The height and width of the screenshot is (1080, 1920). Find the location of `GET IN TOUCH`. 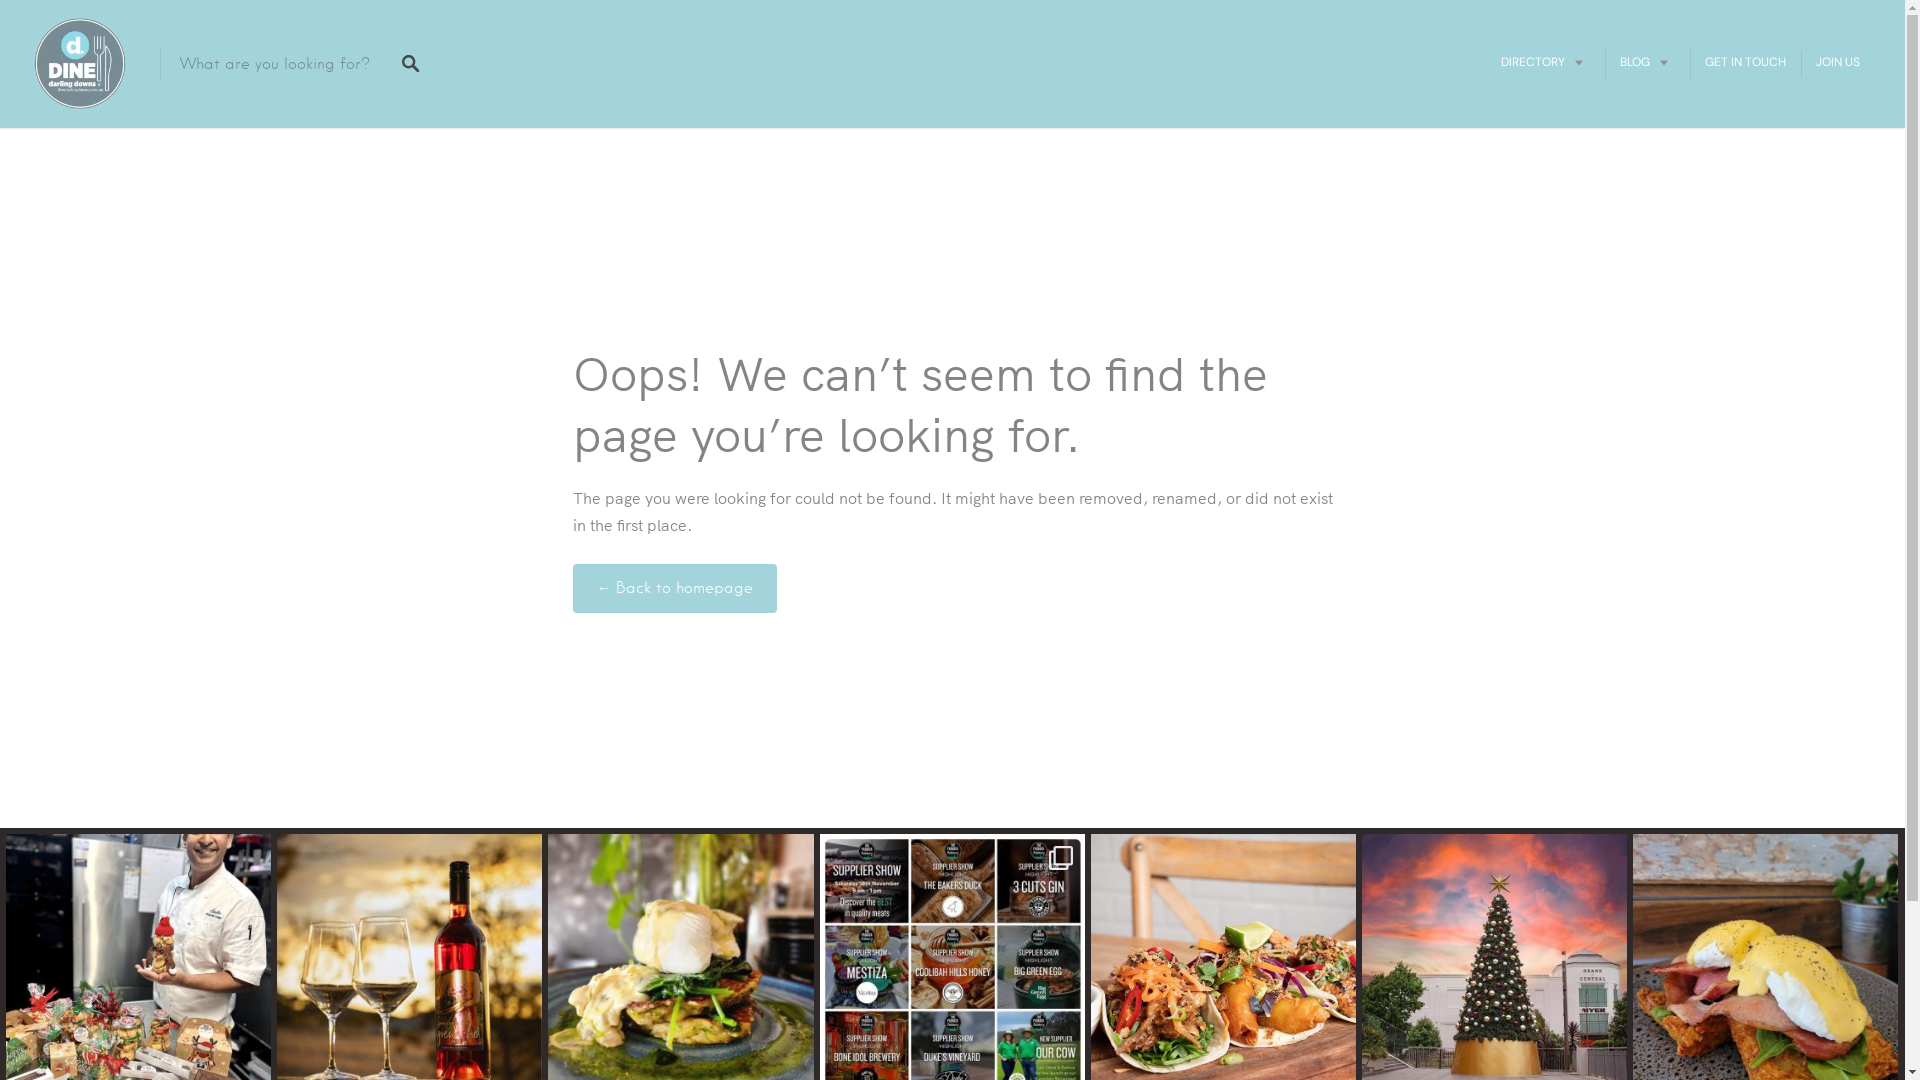

GET IN TOUCH is located at coordinates (1746, 62).